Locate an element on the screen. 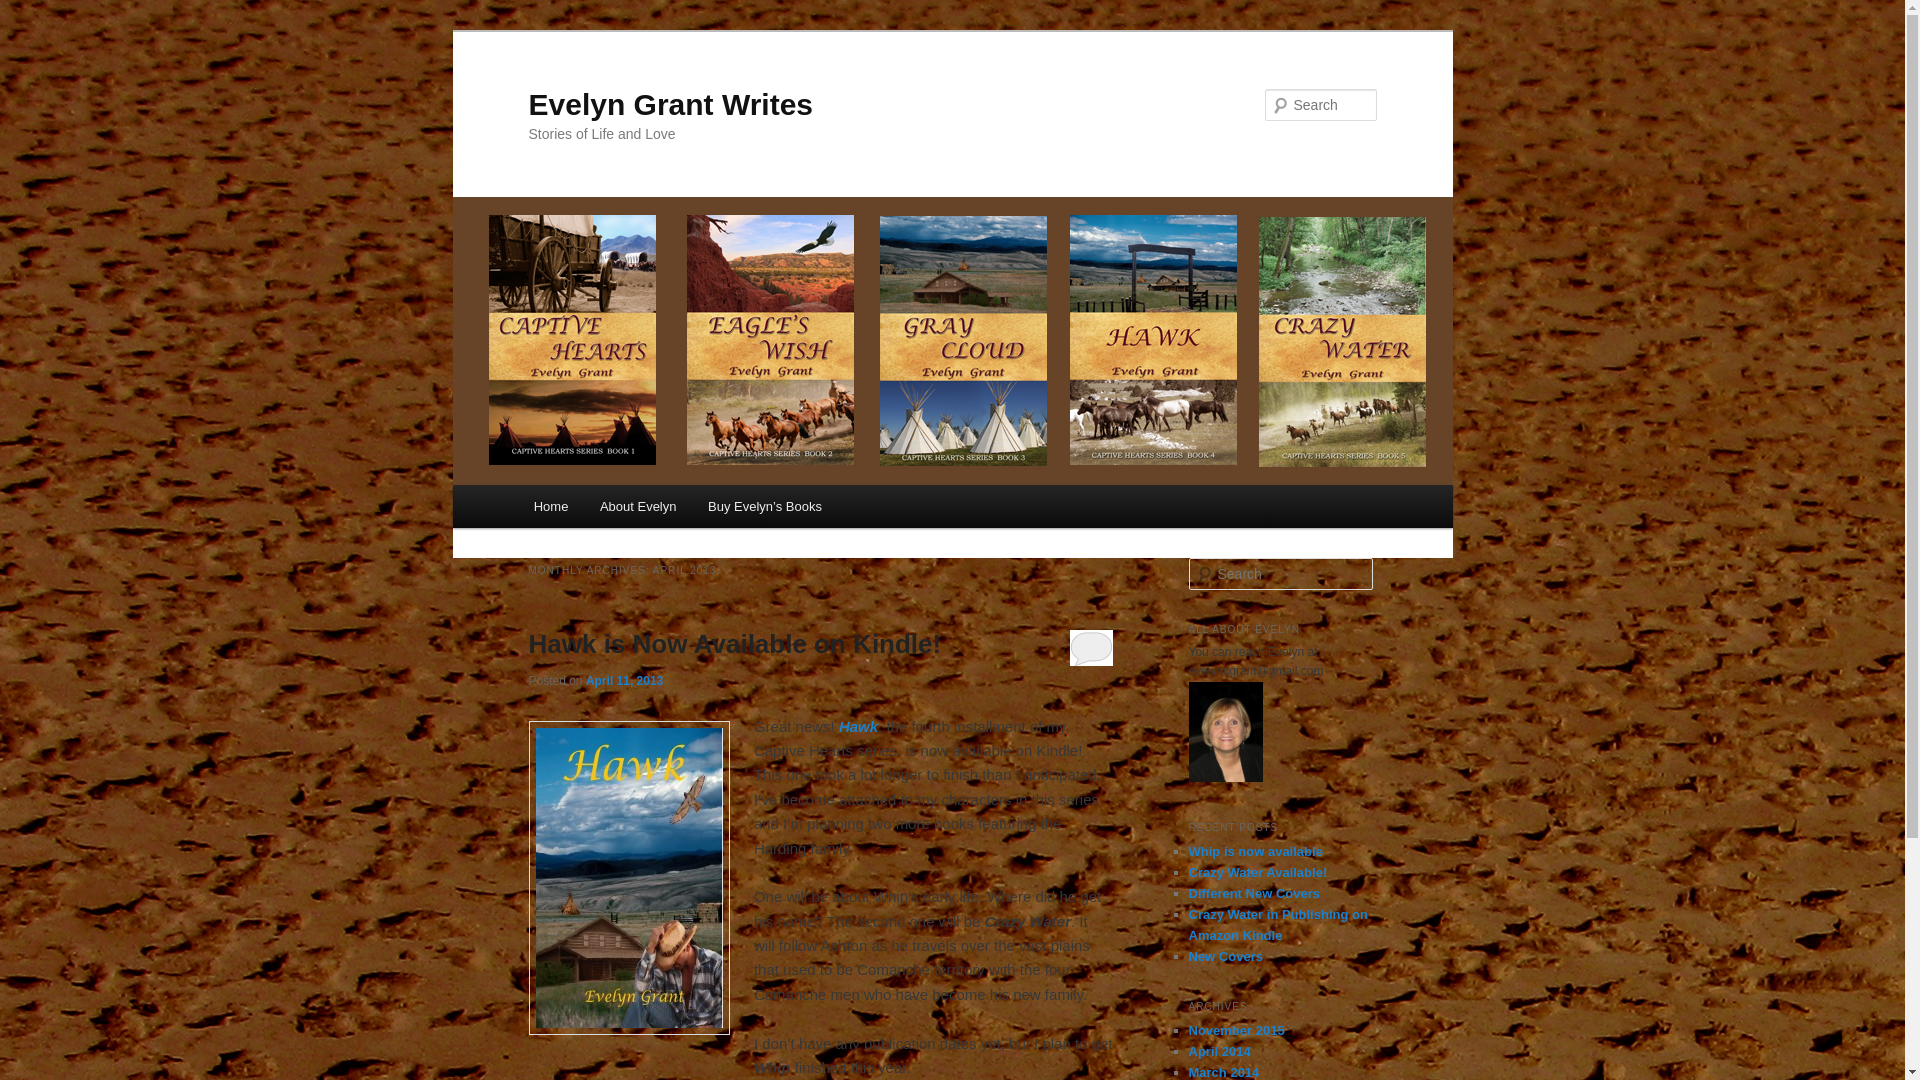 The height and width of the screenshot is (1080, 1920). Crazy Water in Publishing on Amazon Kindle is located at coordinates (1278, 924).